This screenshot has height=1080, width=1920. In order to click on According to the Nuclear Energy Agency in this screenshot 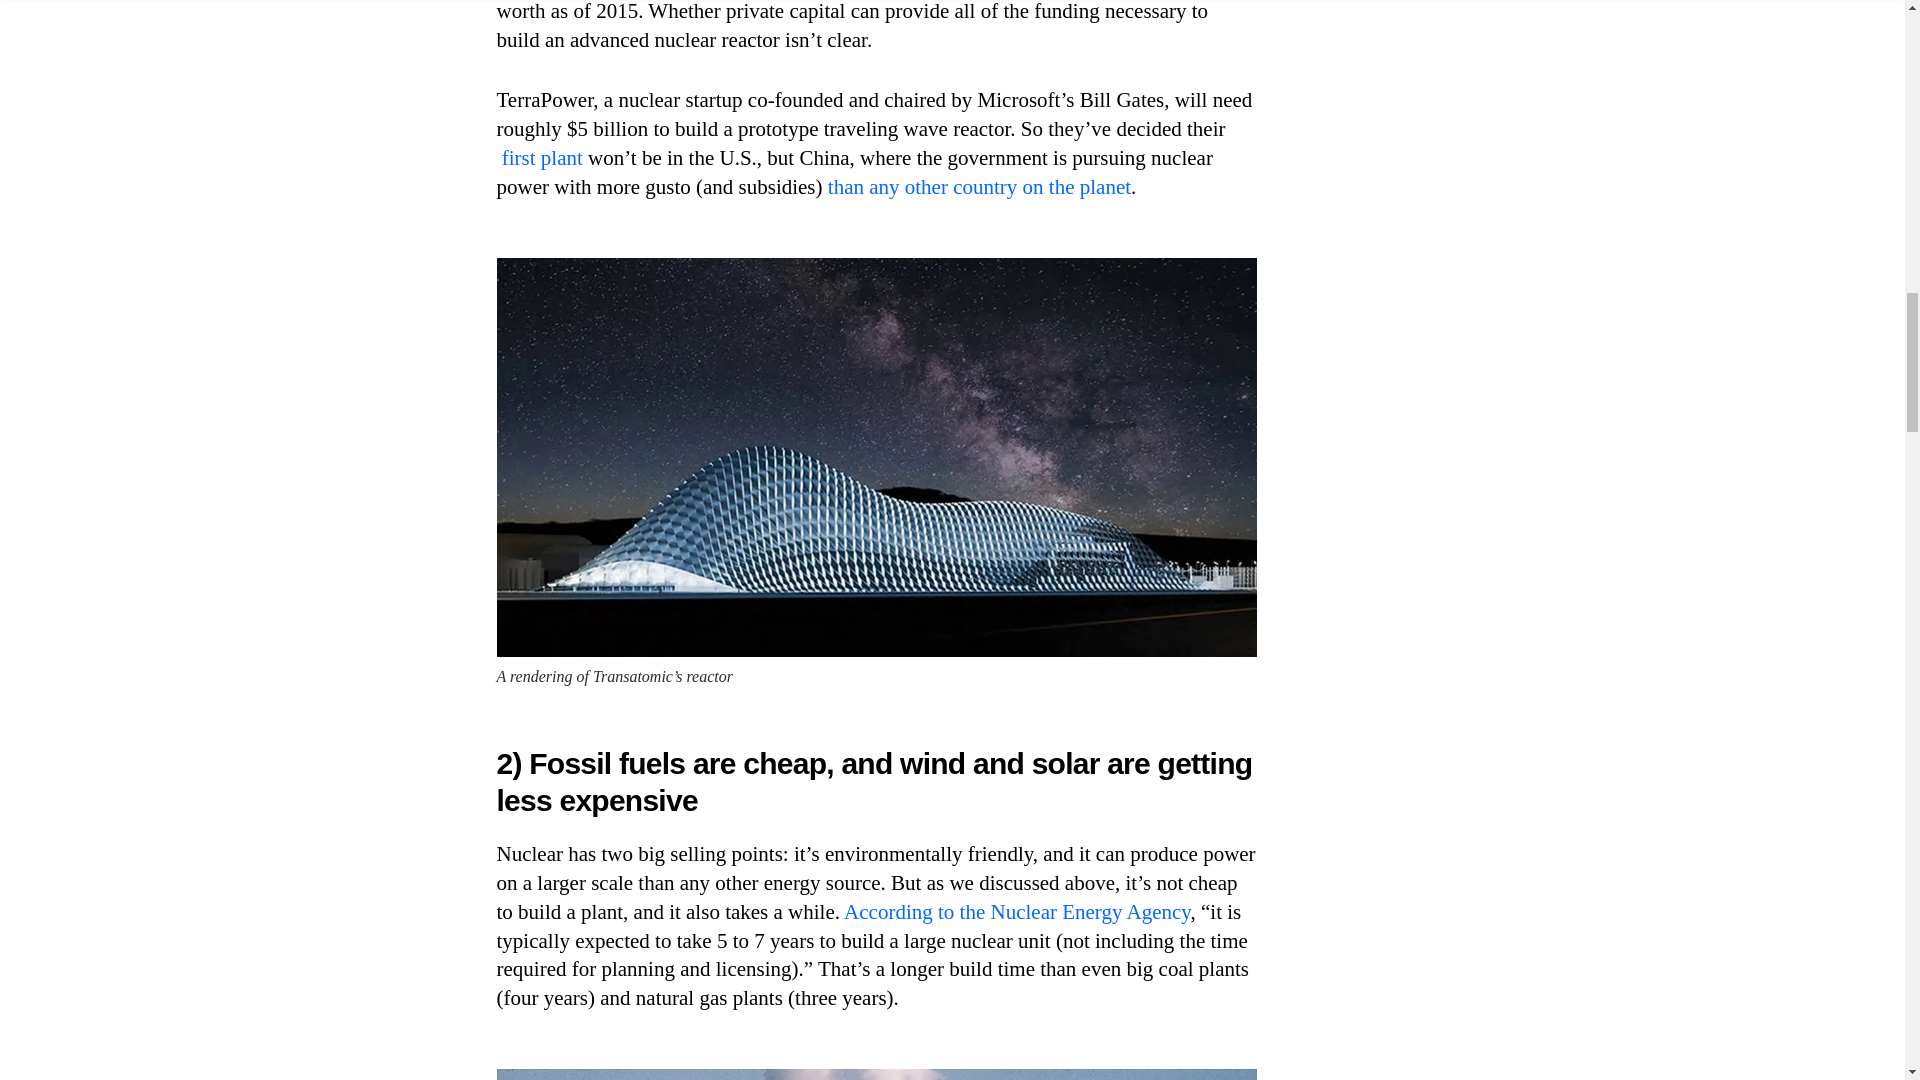, I will do `click(1017, 912)`.